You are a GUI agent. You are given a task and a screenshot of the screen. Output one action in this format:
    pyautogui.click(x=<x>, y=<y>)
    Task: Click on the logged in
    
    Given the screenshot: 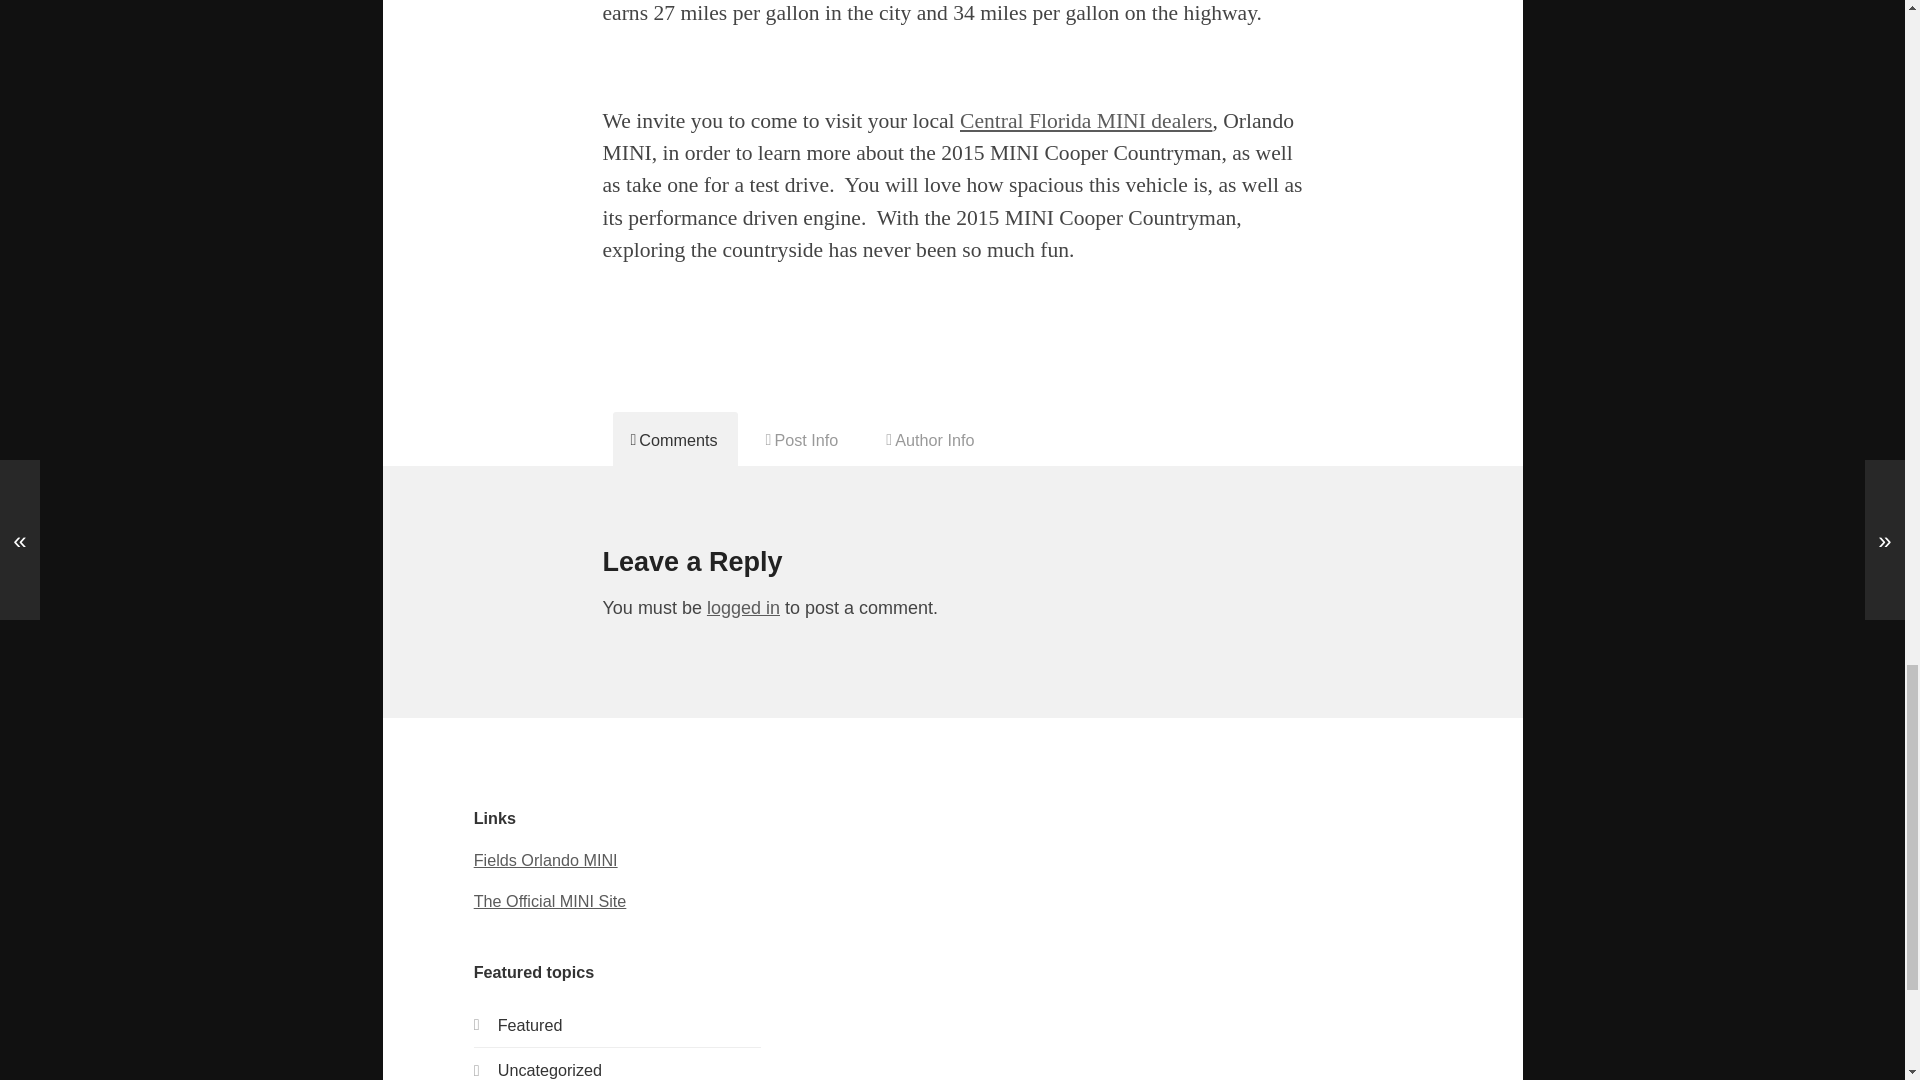 What is the action you would take?
    pyautogui.click(x=742, y=608)
    